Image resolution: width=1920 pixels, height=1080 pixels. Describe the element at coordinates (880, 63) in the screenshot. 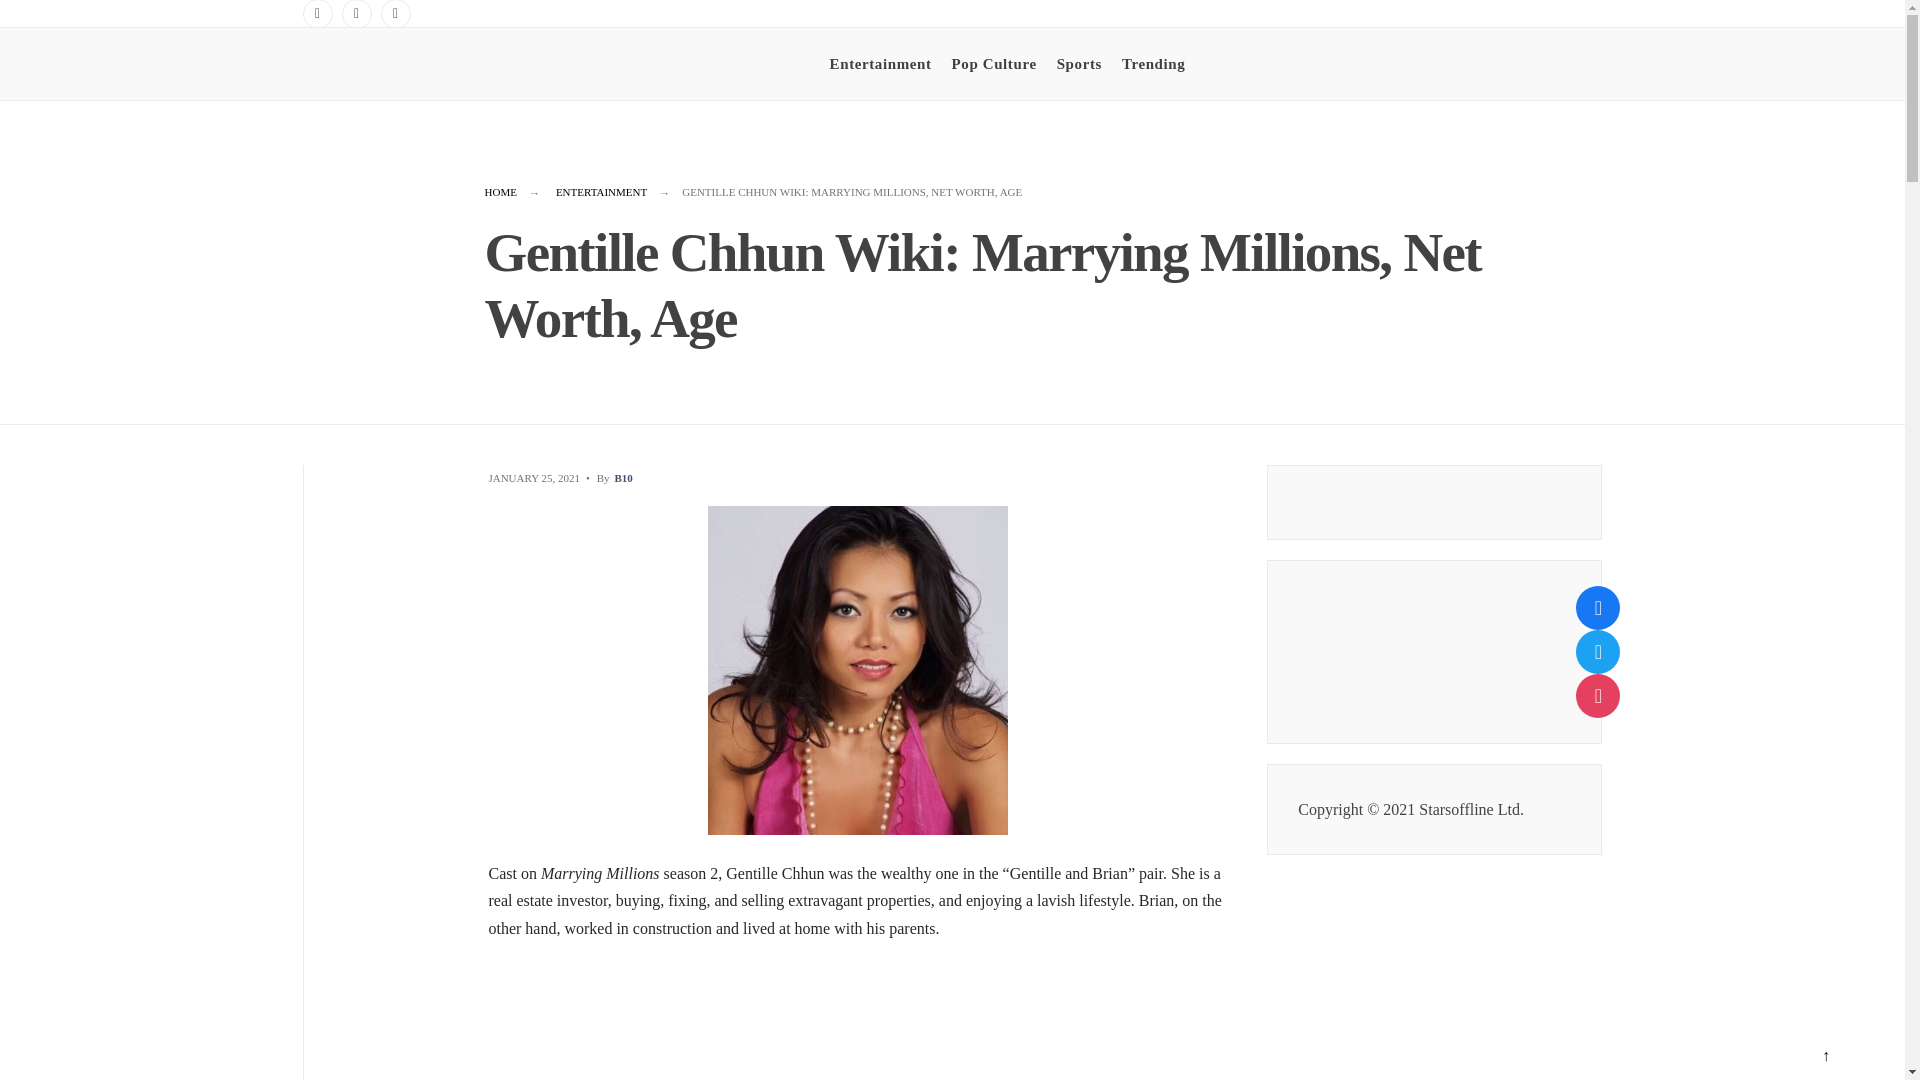

I see `Entertainment` at that location.